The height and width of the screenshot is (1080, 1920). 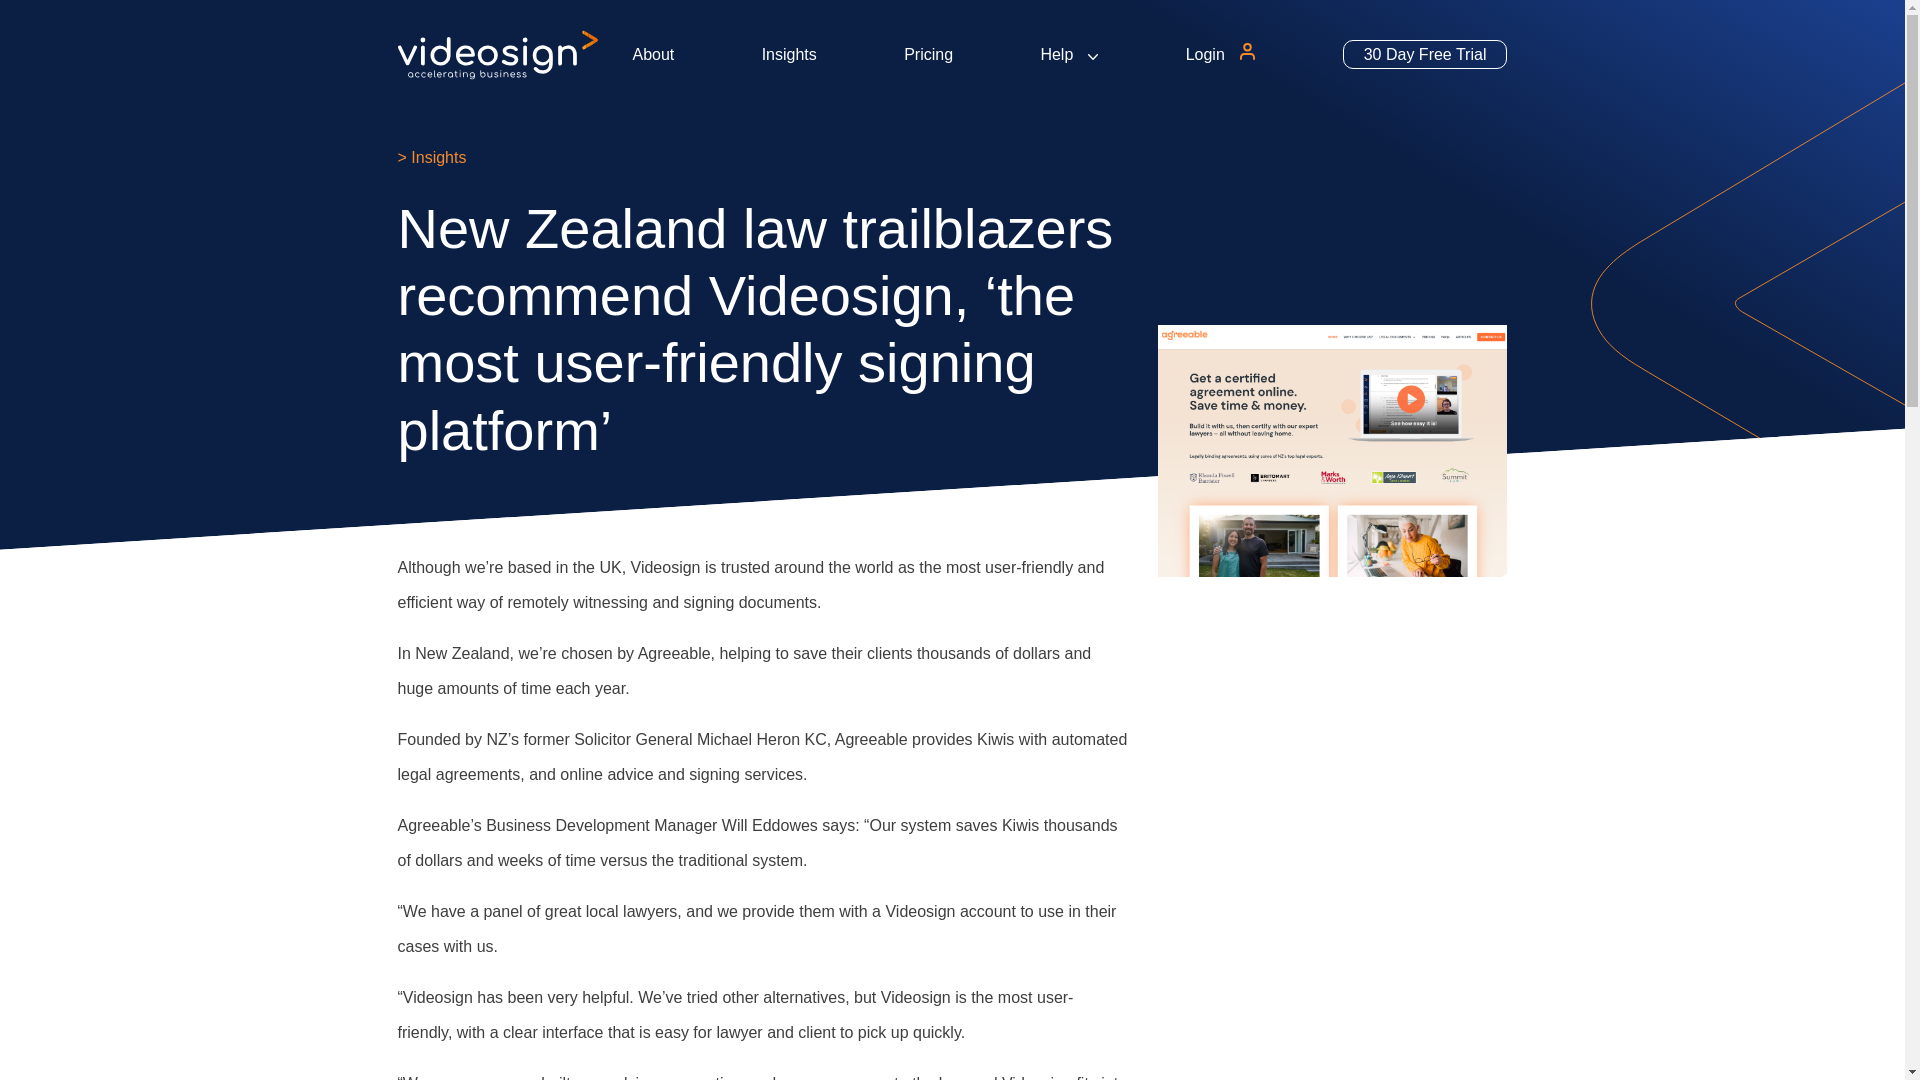 What do you see at coordinates (652, 54) in the screenshot?
I see `About` at bounding box center [652, 54].